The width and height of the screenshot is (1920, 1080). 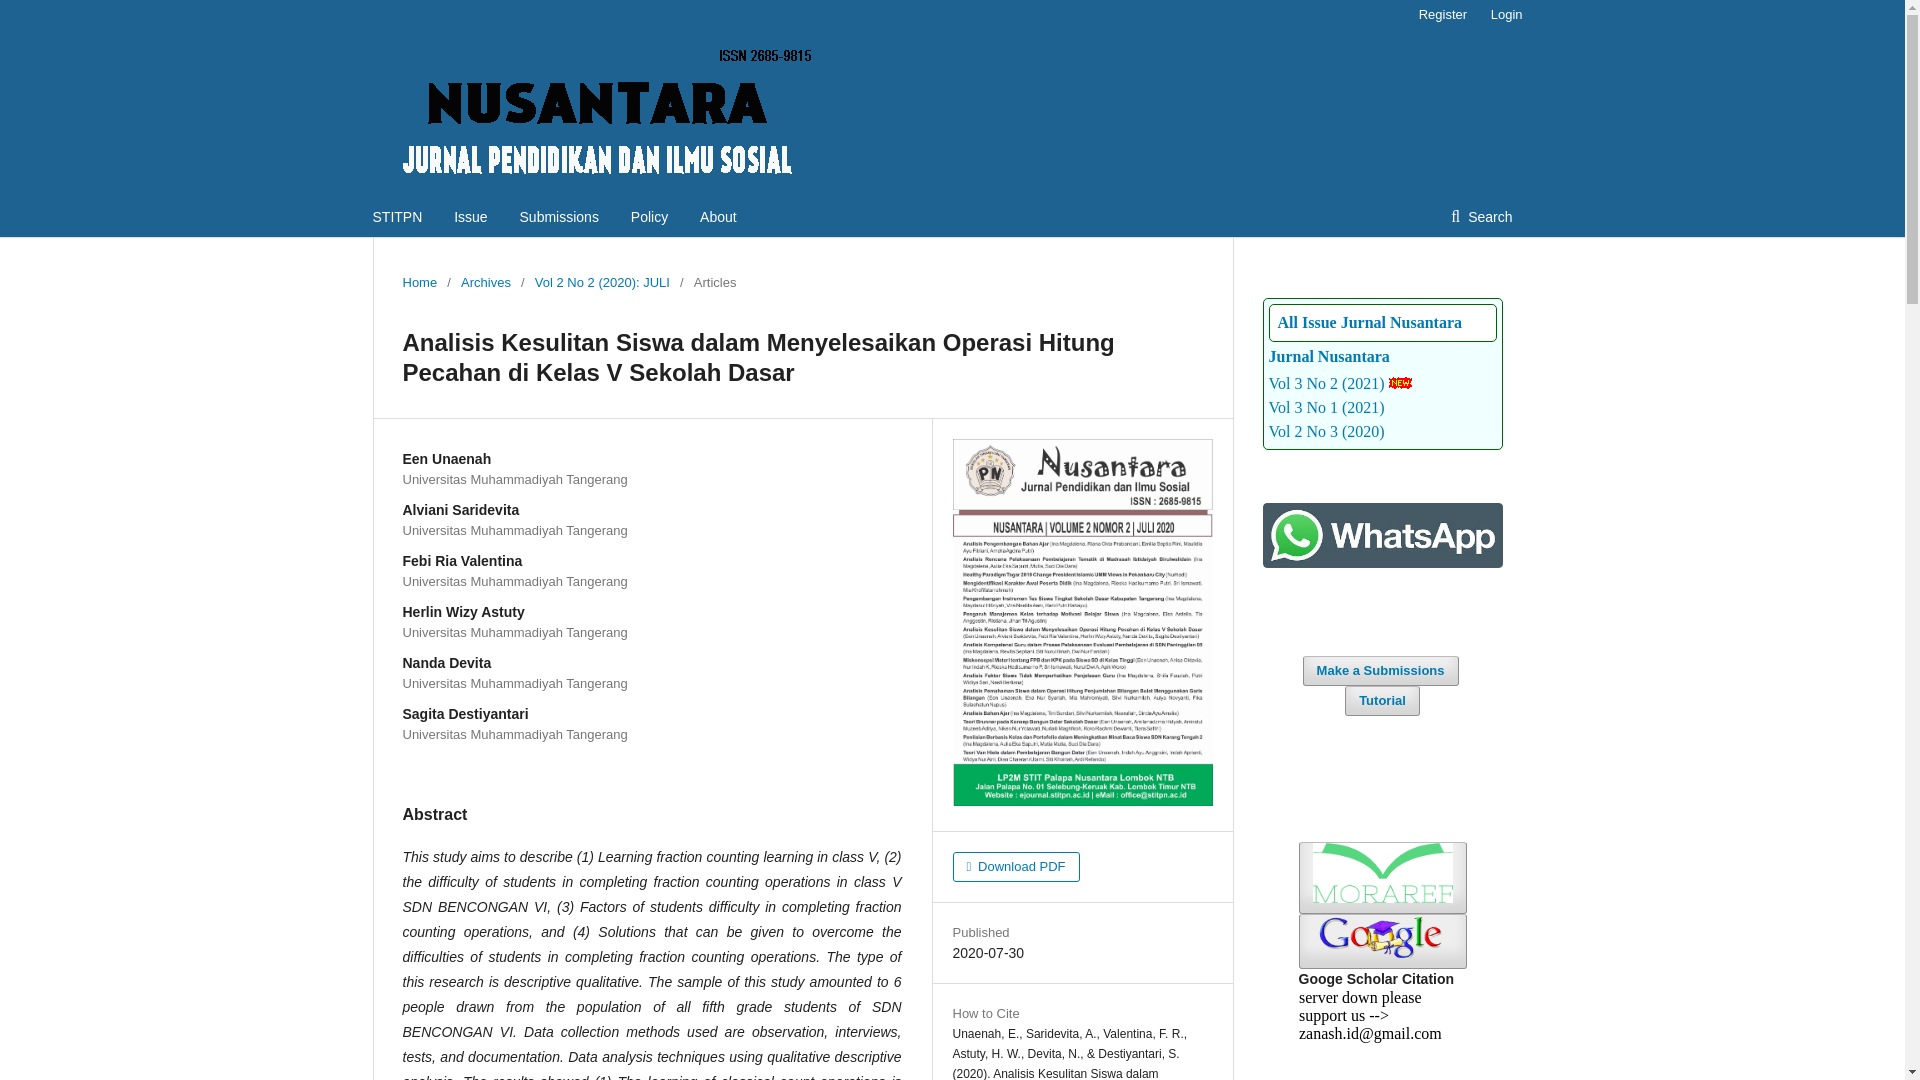 What do you see at coordinates (1016, 867) in the screenshot?
I see `Download PDF` at bounding box center [1016, 867].